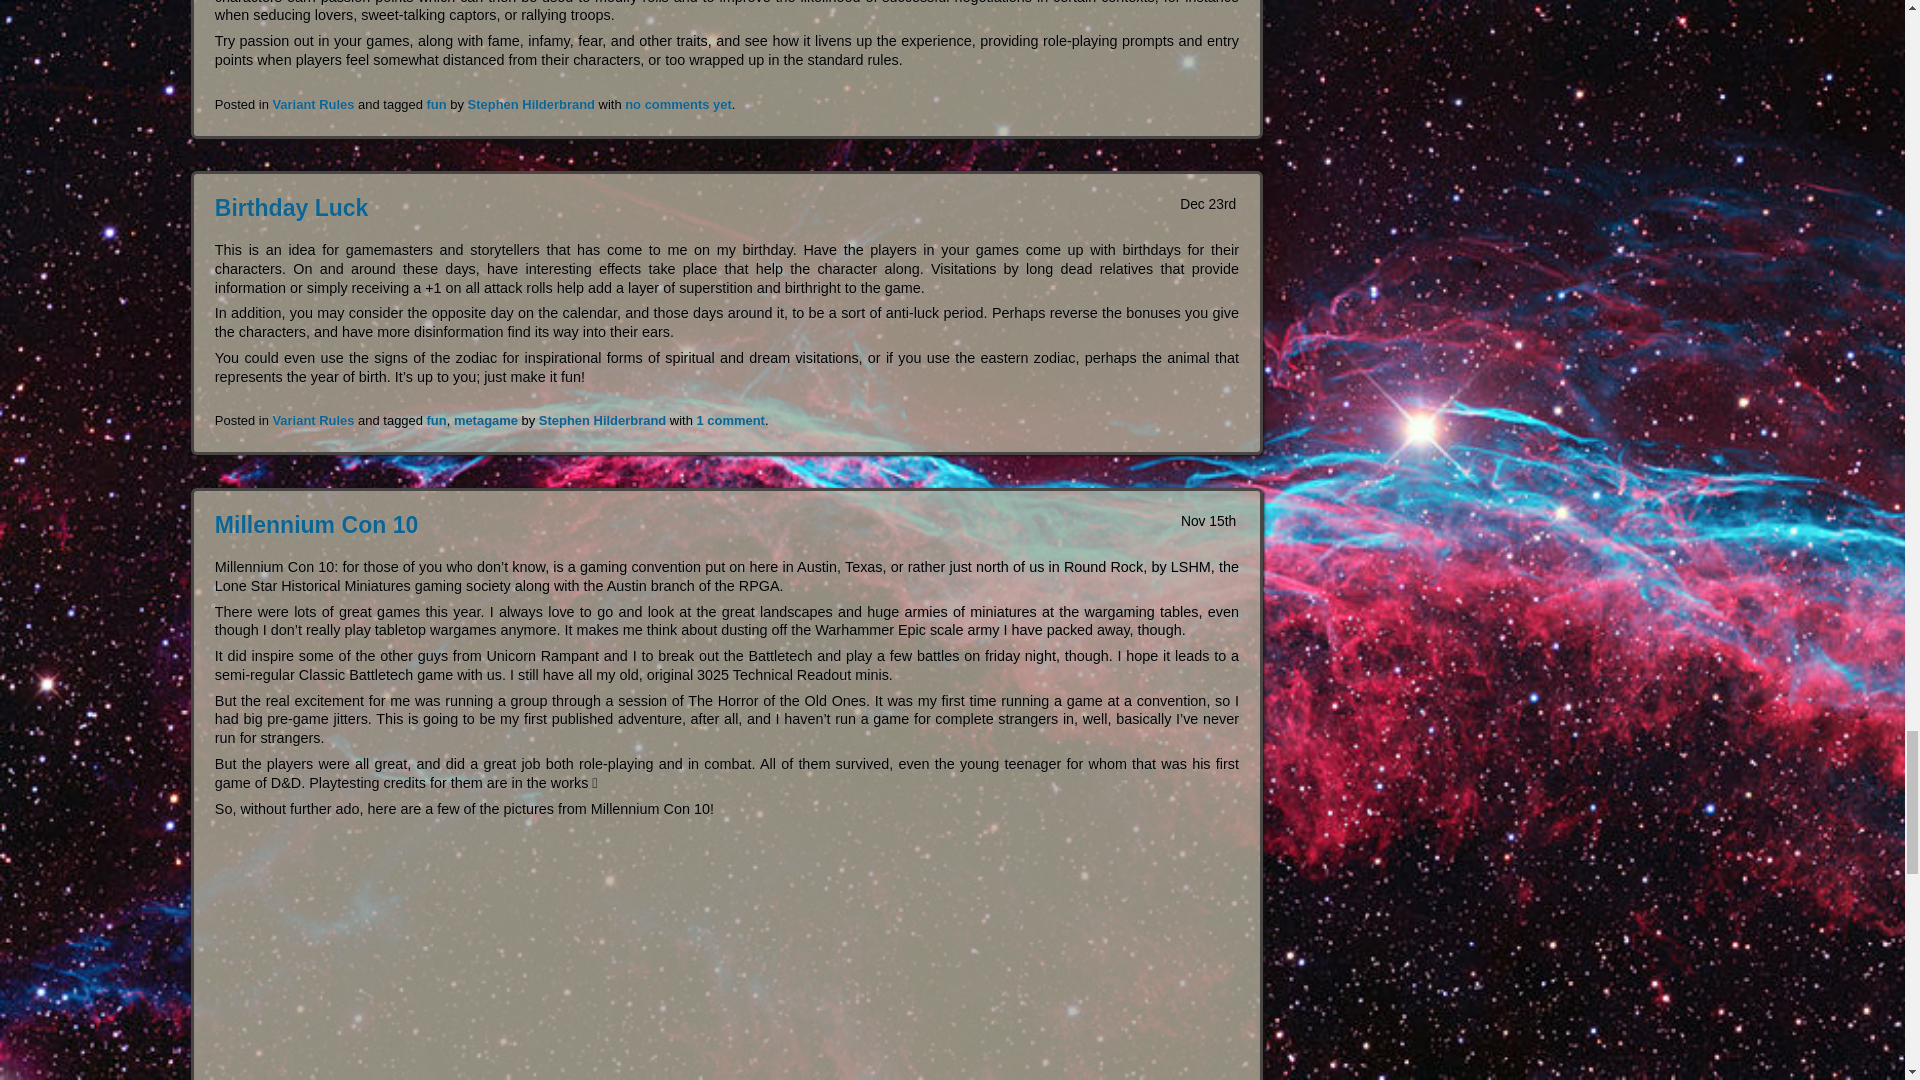 The width and height of the screenshot is (1920, 1080). I want to click on Birthday Luck, so click(292, 208).